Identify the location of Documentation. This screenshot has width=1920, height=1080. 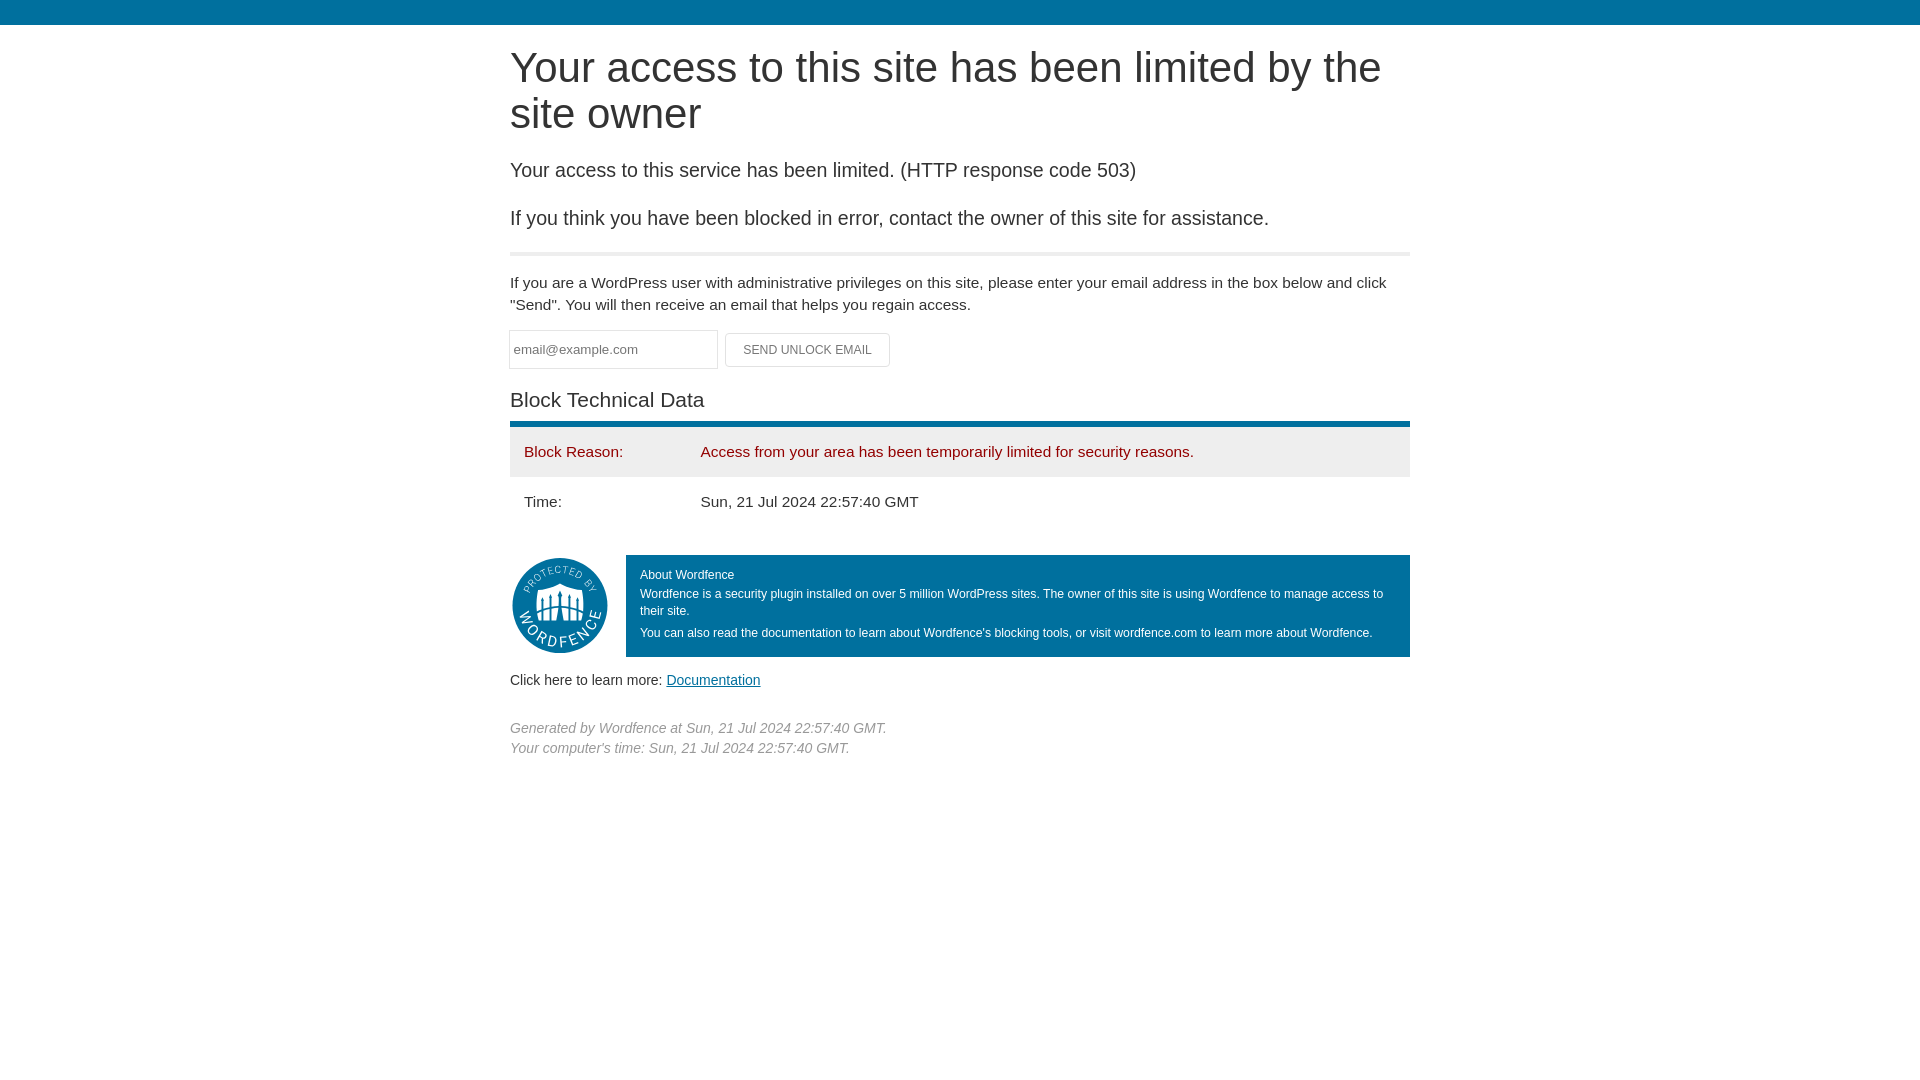
(713, 679).